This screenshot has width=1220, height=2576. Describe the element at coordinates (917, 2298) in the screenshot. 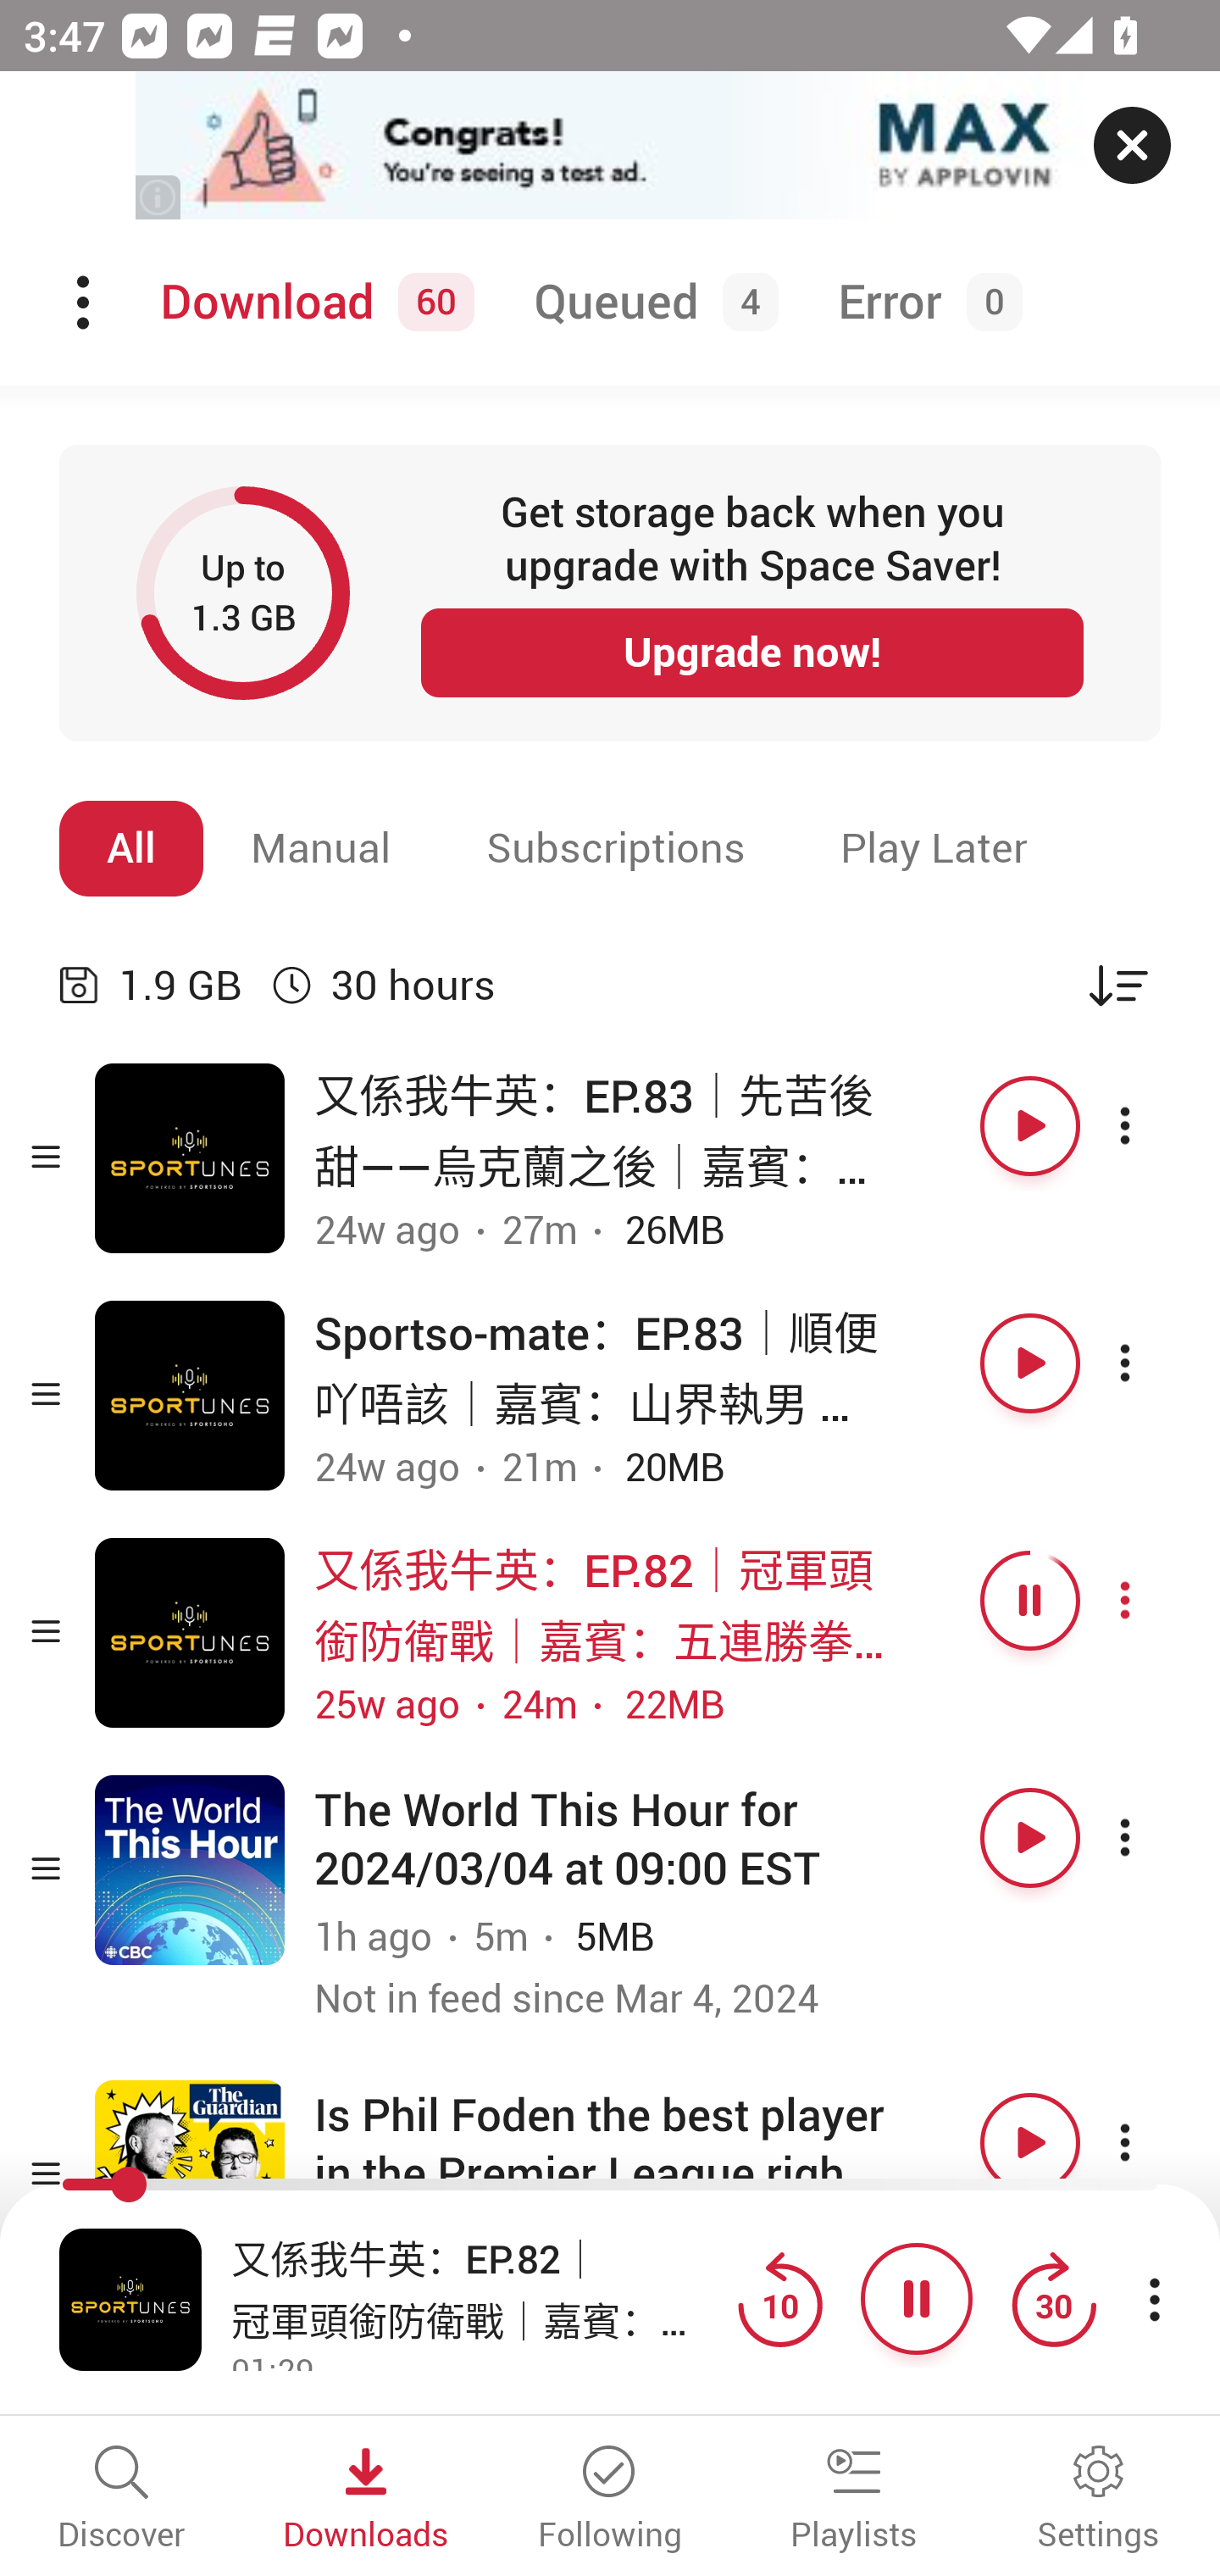

I see `Pause button` at that location.